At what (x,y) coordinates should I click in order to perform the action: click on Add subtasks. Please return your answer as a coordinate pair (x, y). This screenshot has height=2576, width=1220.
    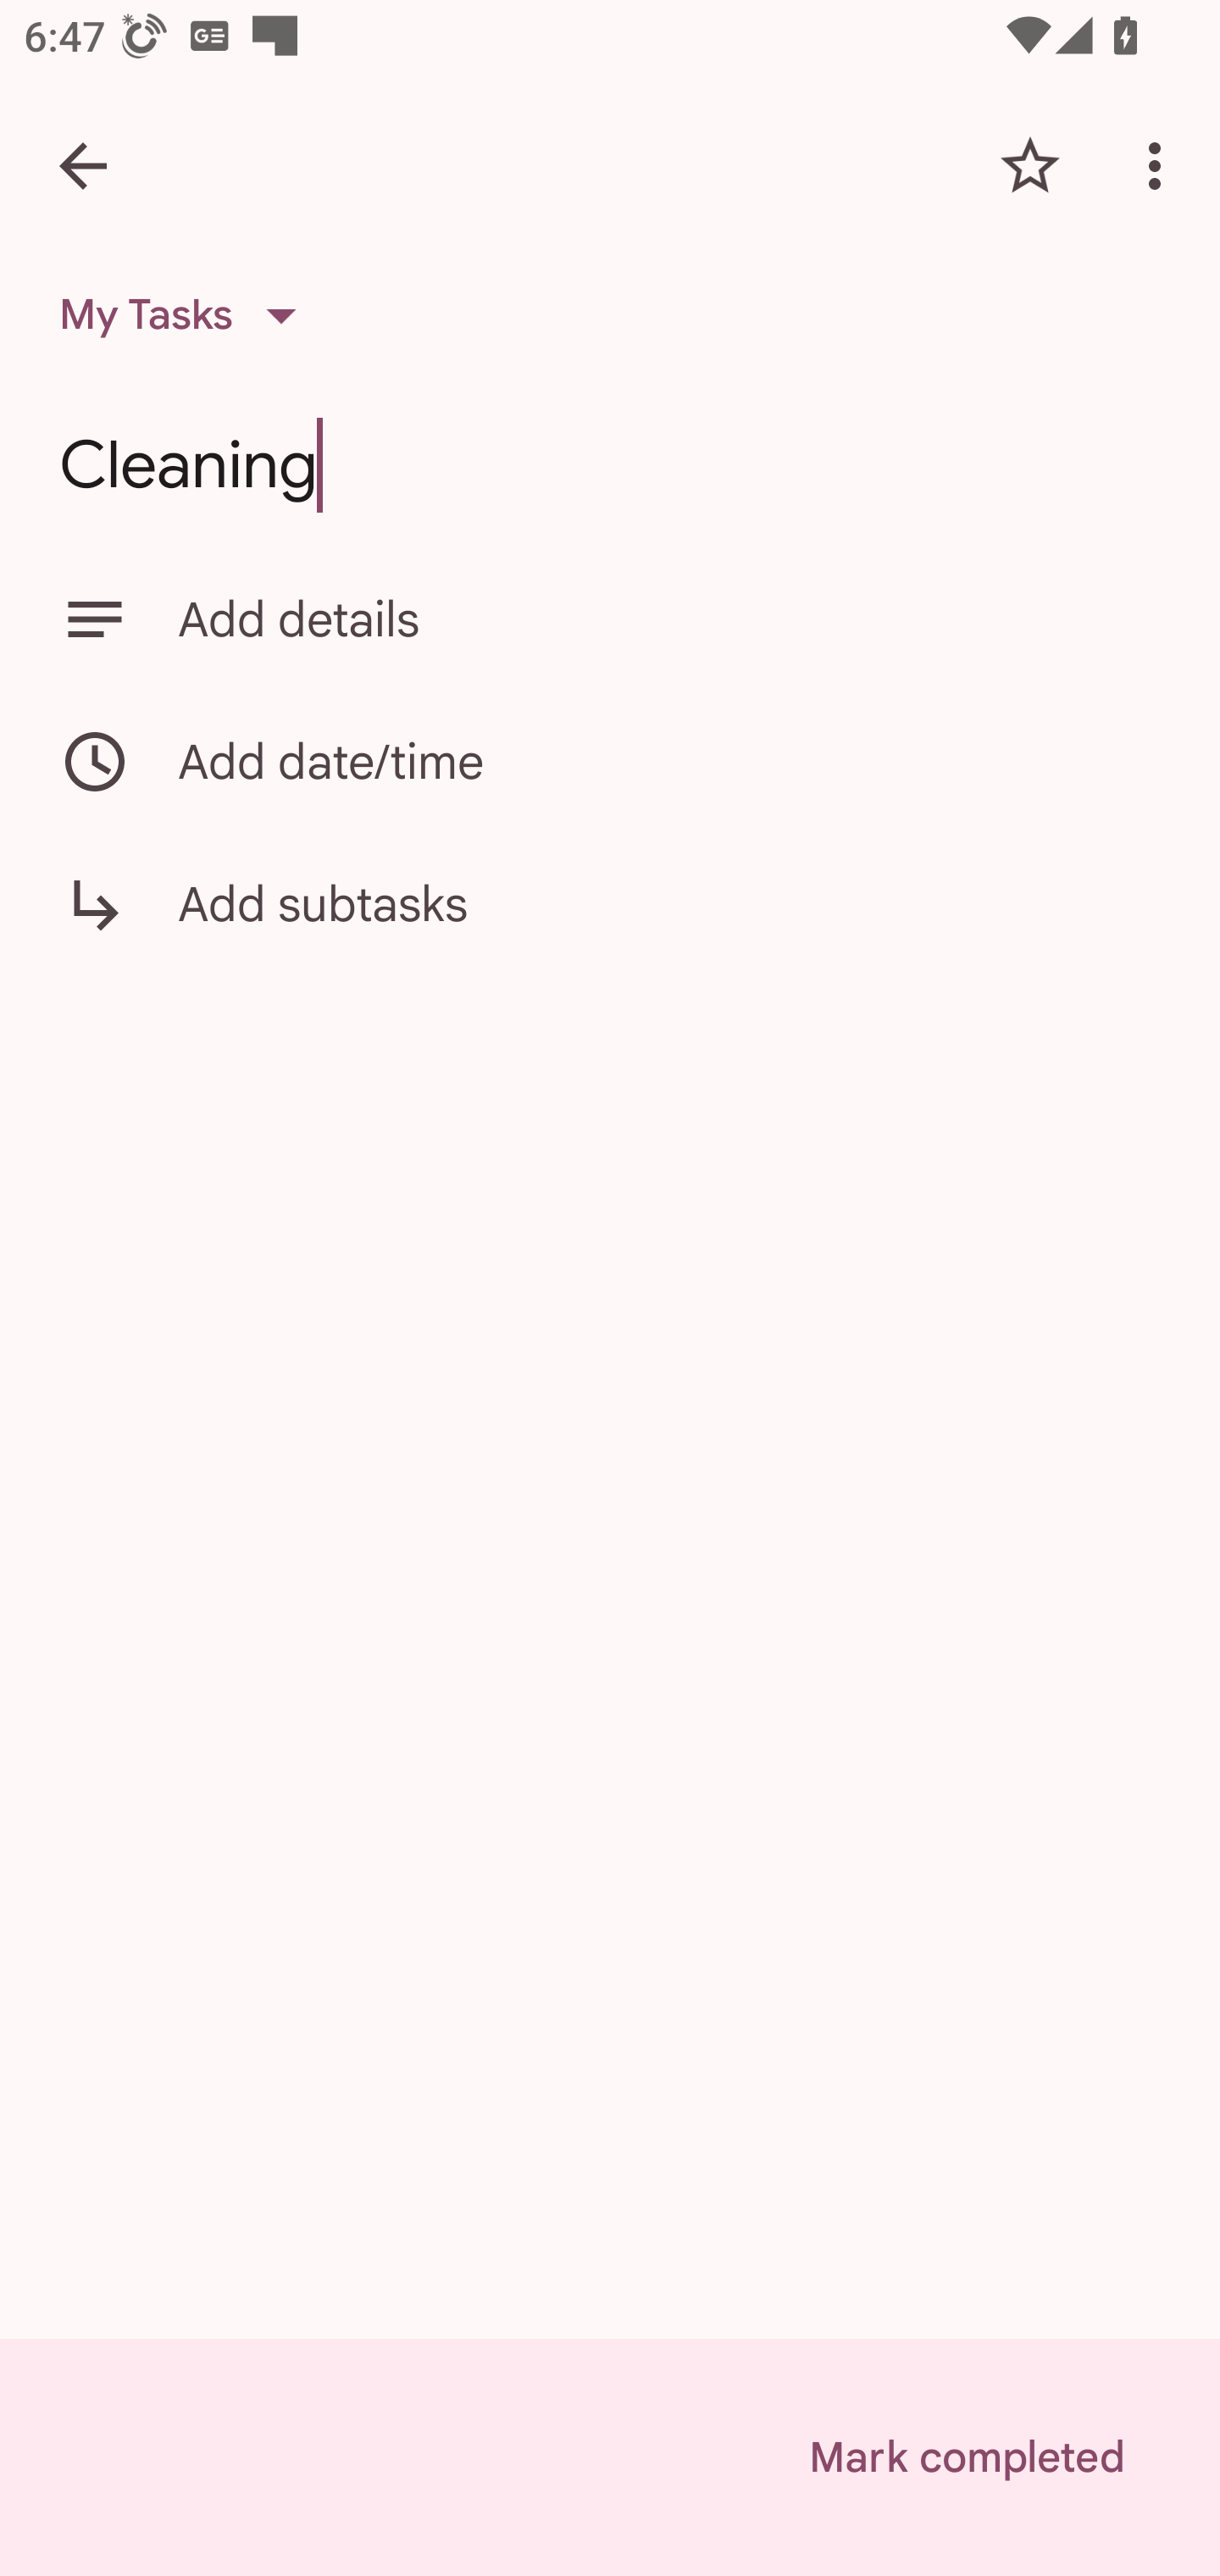
    Looking at the image, I should click on (610, 927).